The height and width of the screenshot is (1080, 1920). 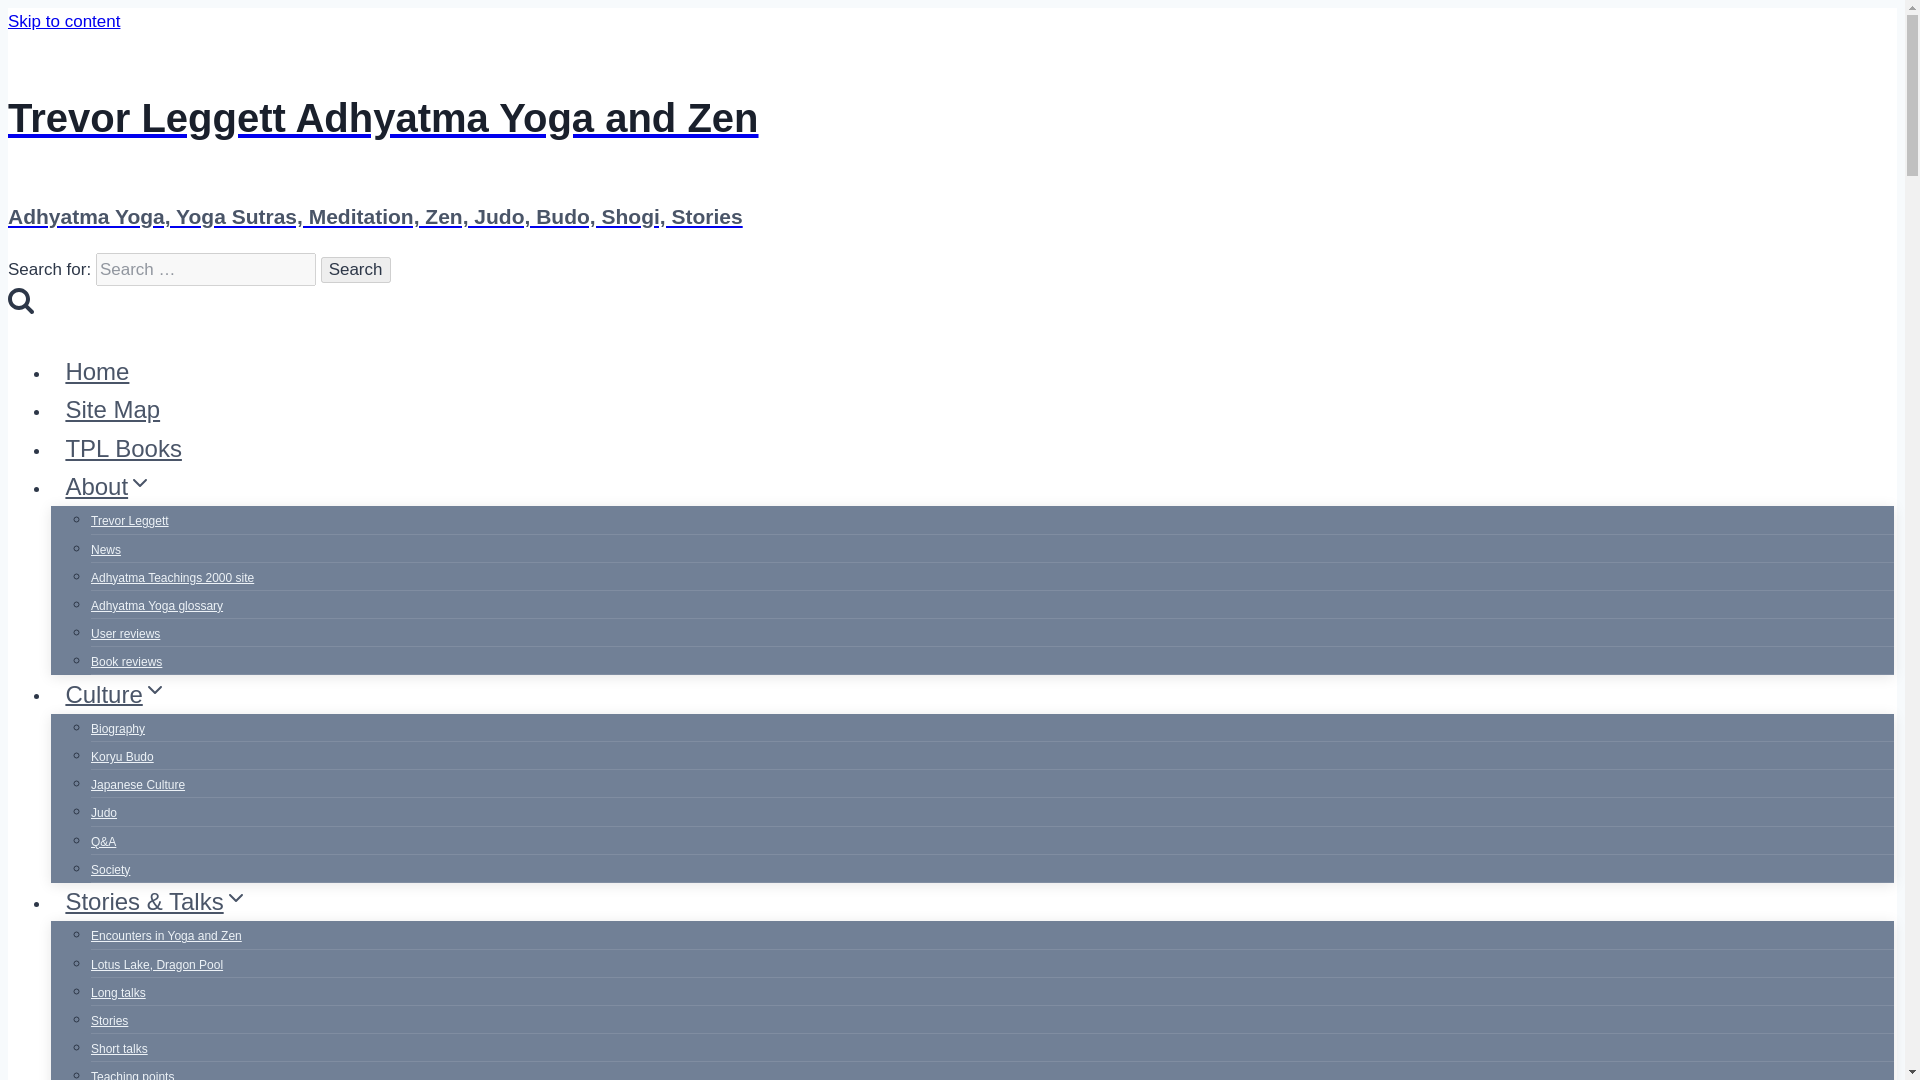 What do you see at coordinates (122, 756) in the screenshot?
I see `Koryu Budo` at bounding box center [122, 756].